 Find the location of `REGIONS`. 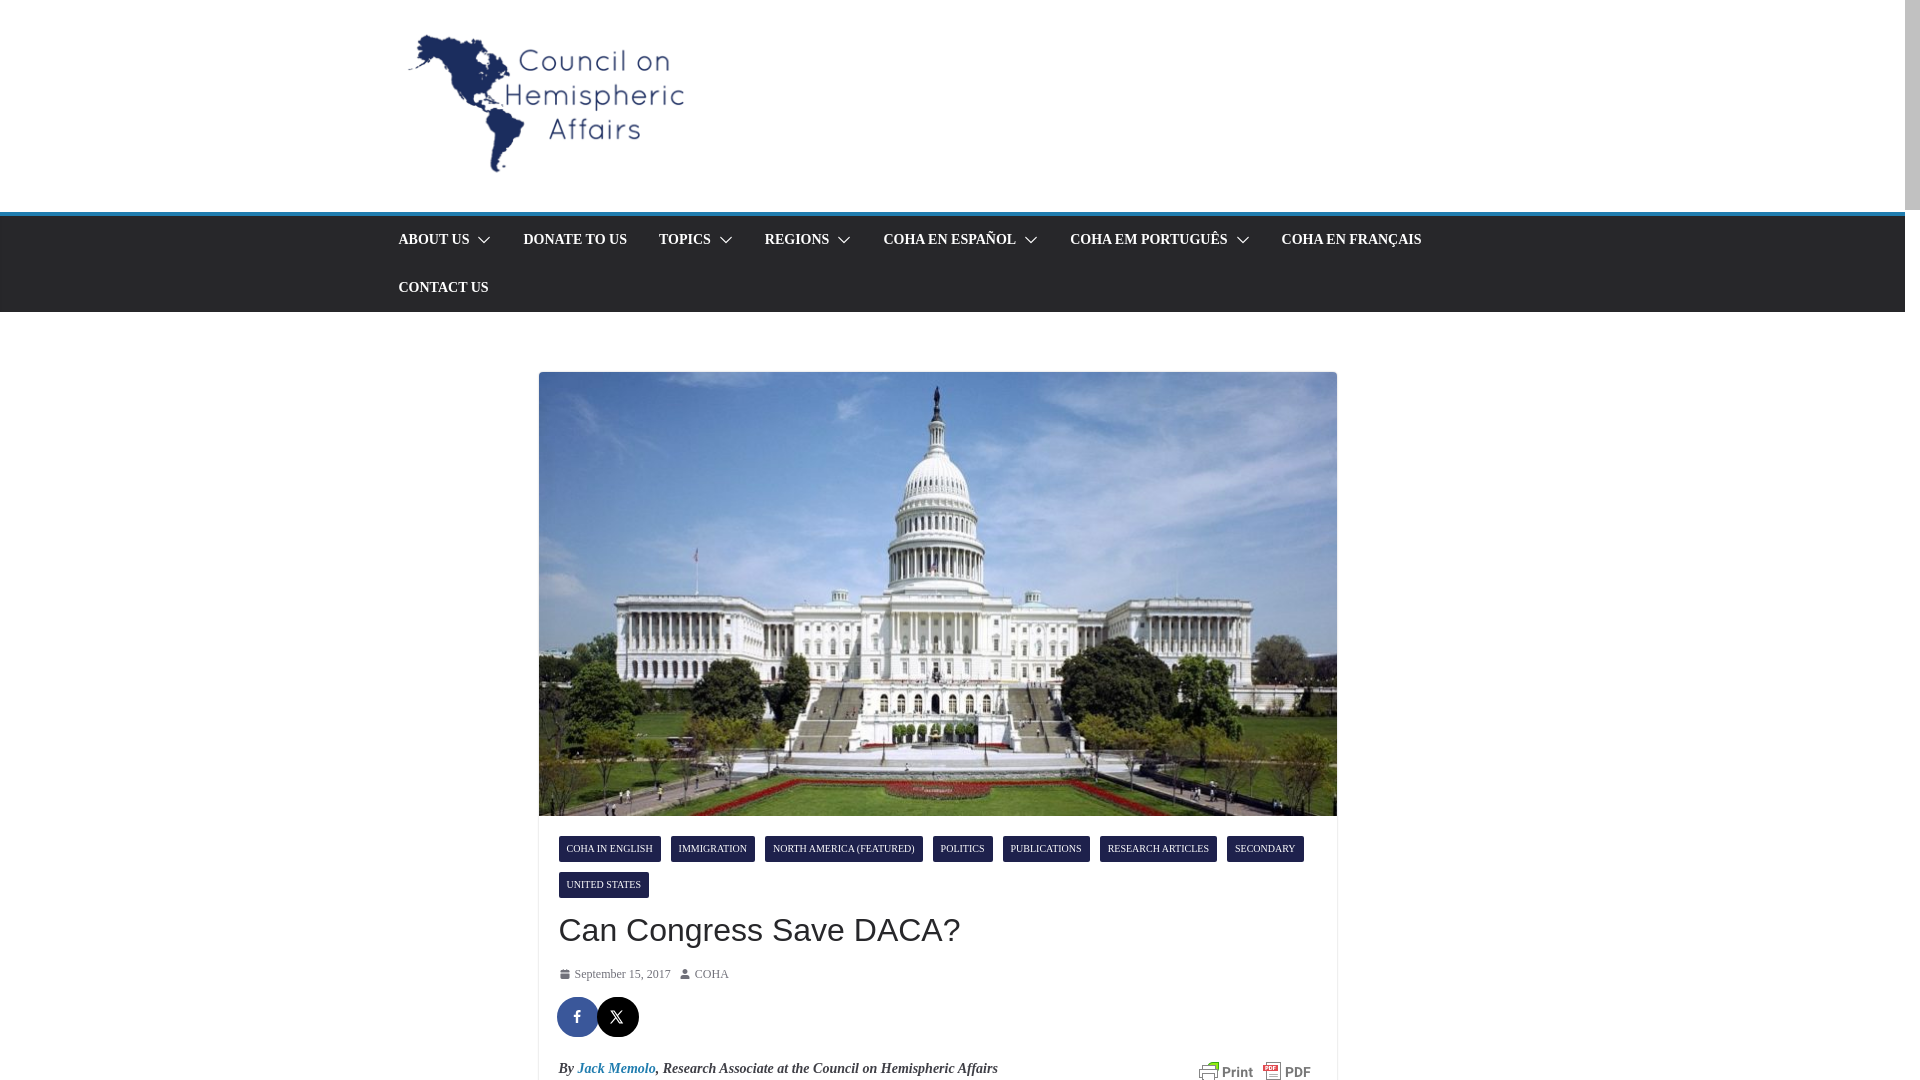

REGIONS is located at coordinates (796, 239).